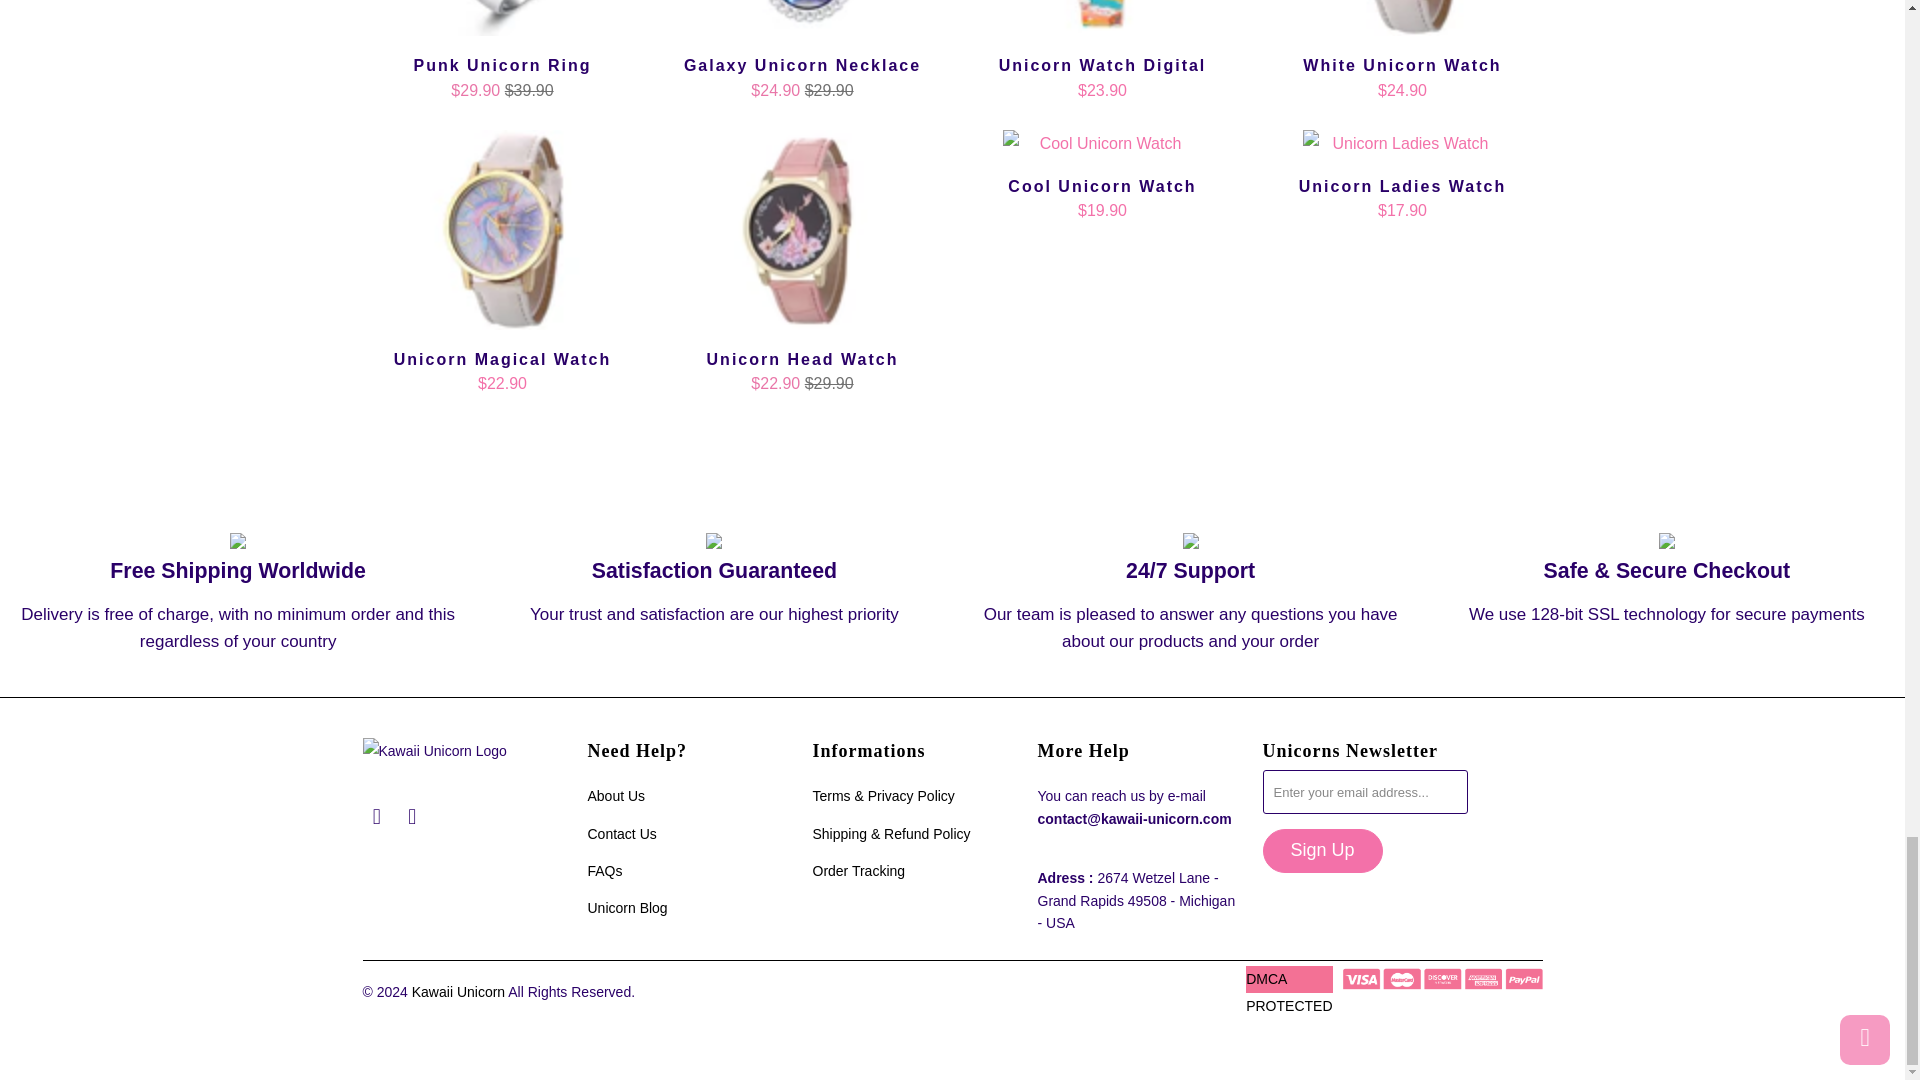 The image size is (1920, 1080). I want to click on DMCA, so click(1266, 978).